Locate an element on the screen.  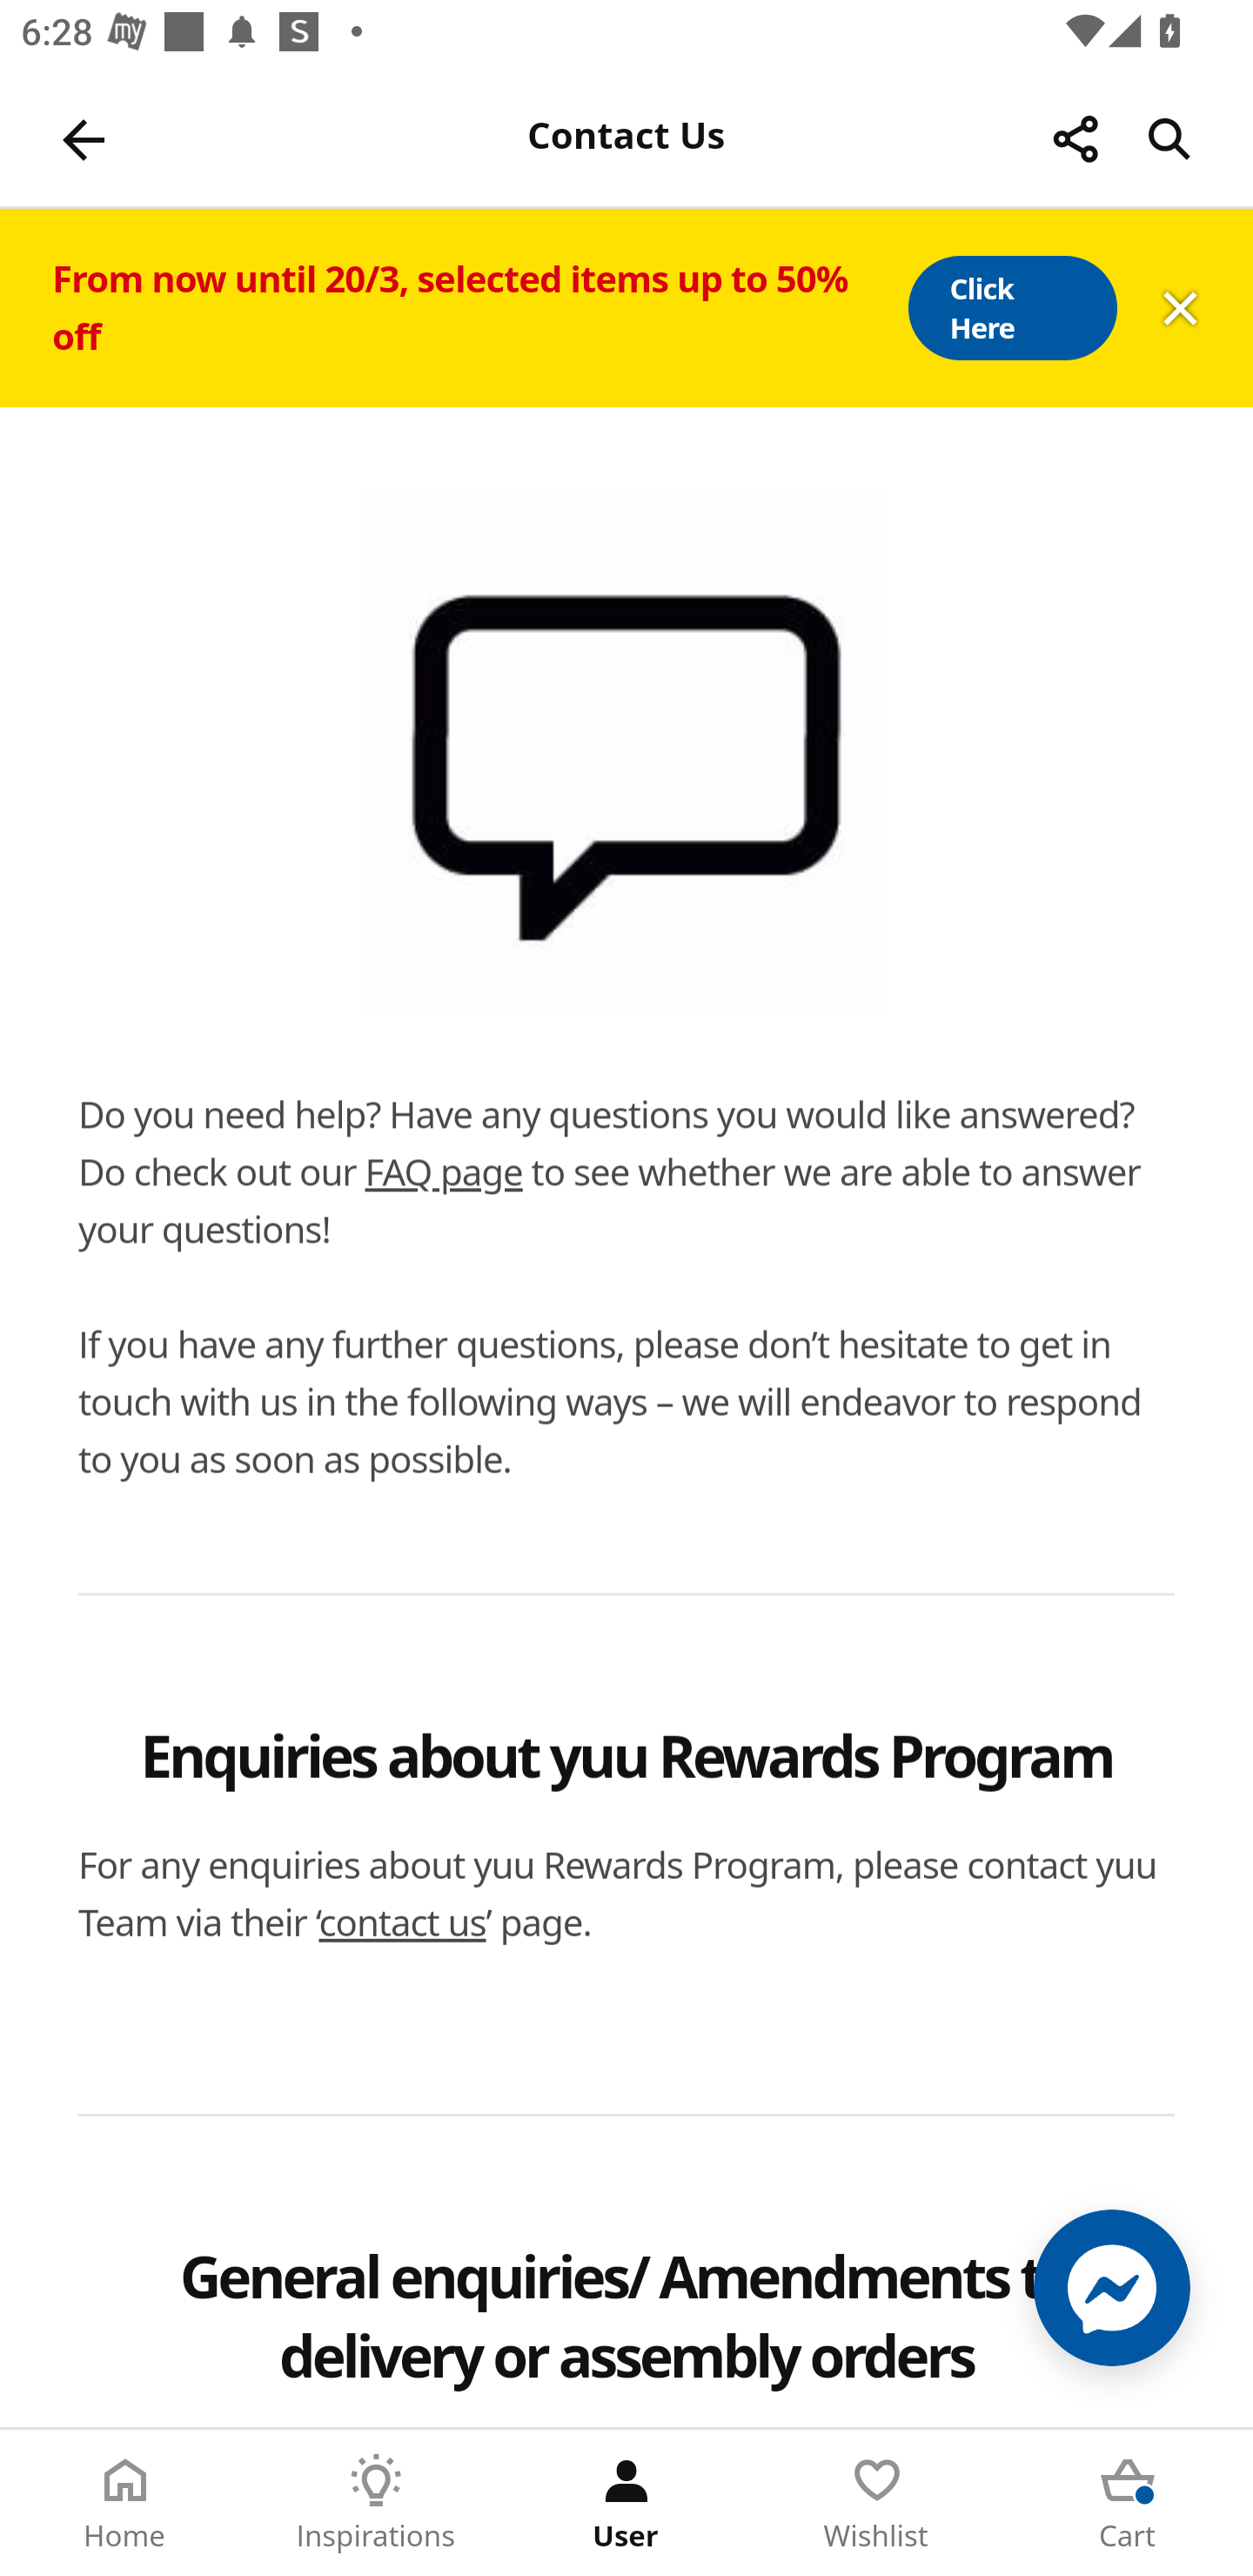
Click Here is located at coordinates (1011, 308).